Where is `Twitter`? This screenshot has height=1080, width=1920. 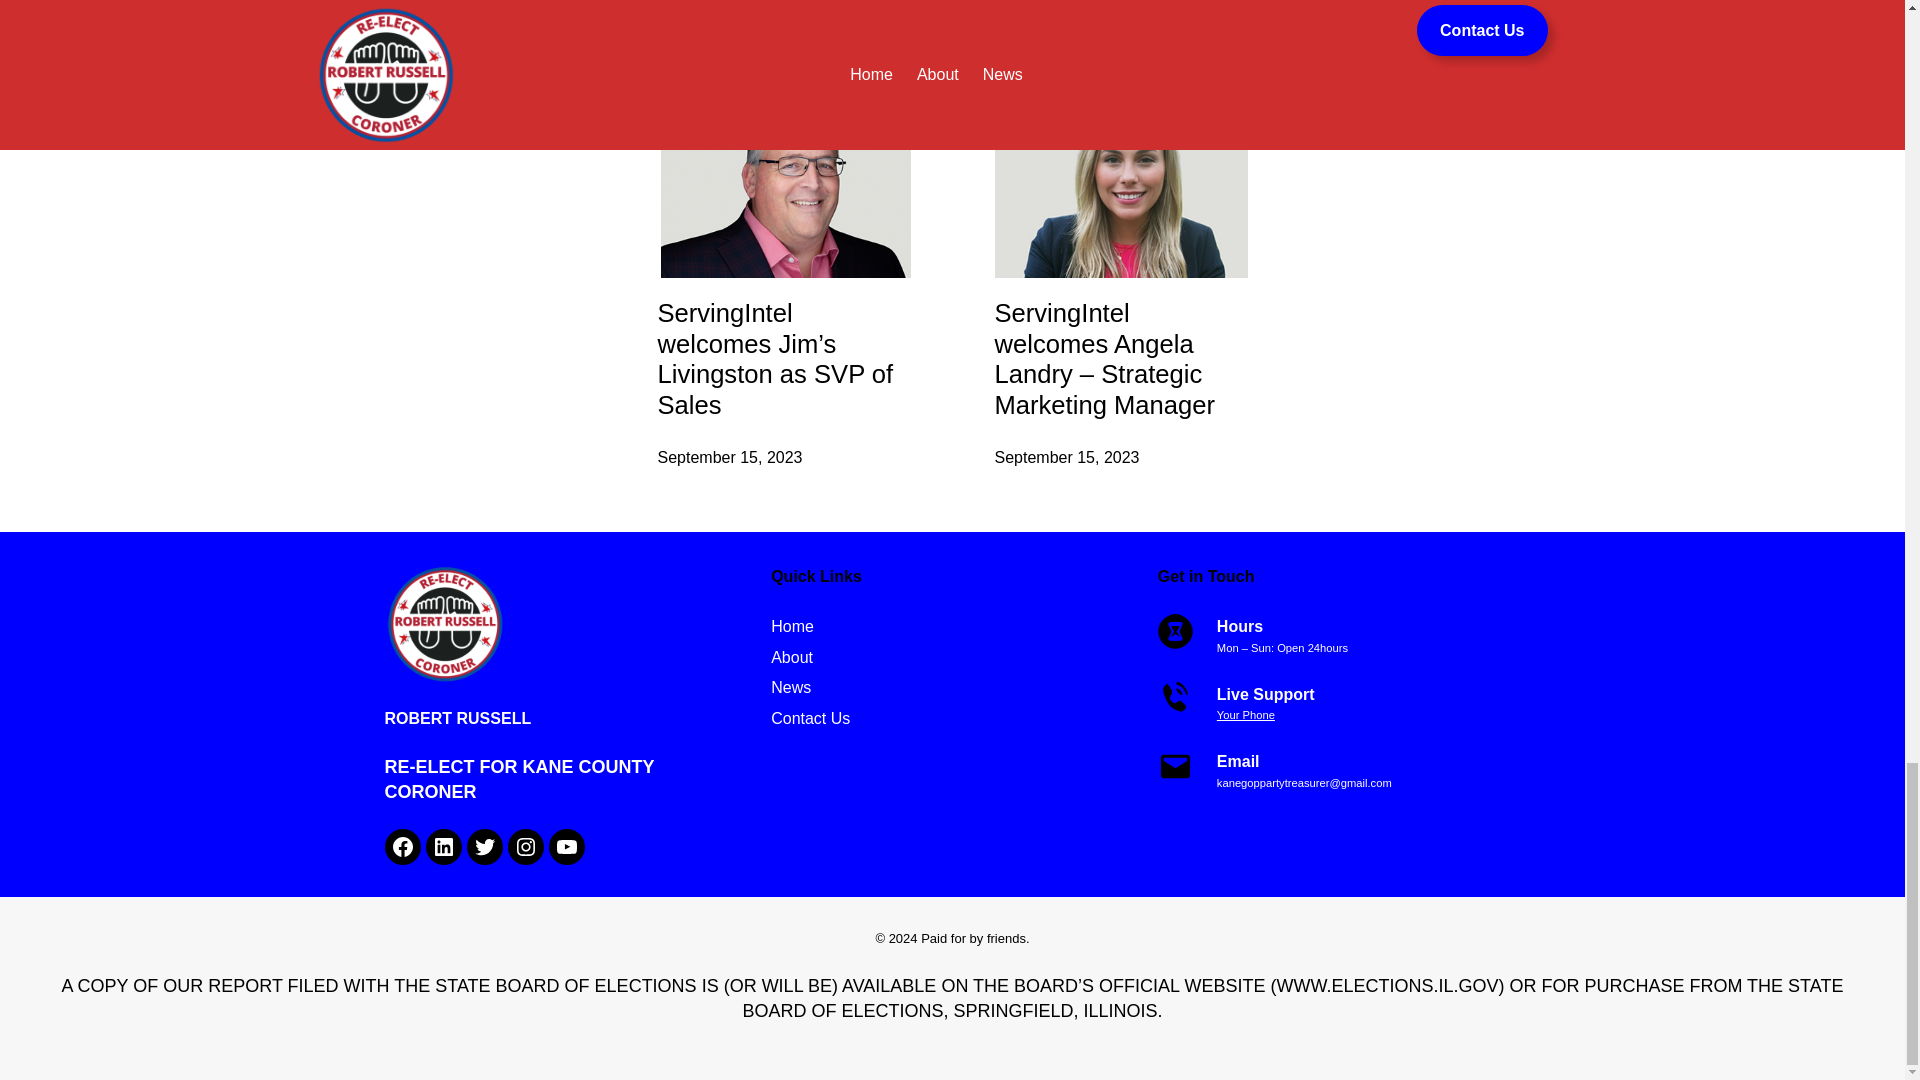 Twitter is located at coordinates (484, 847).